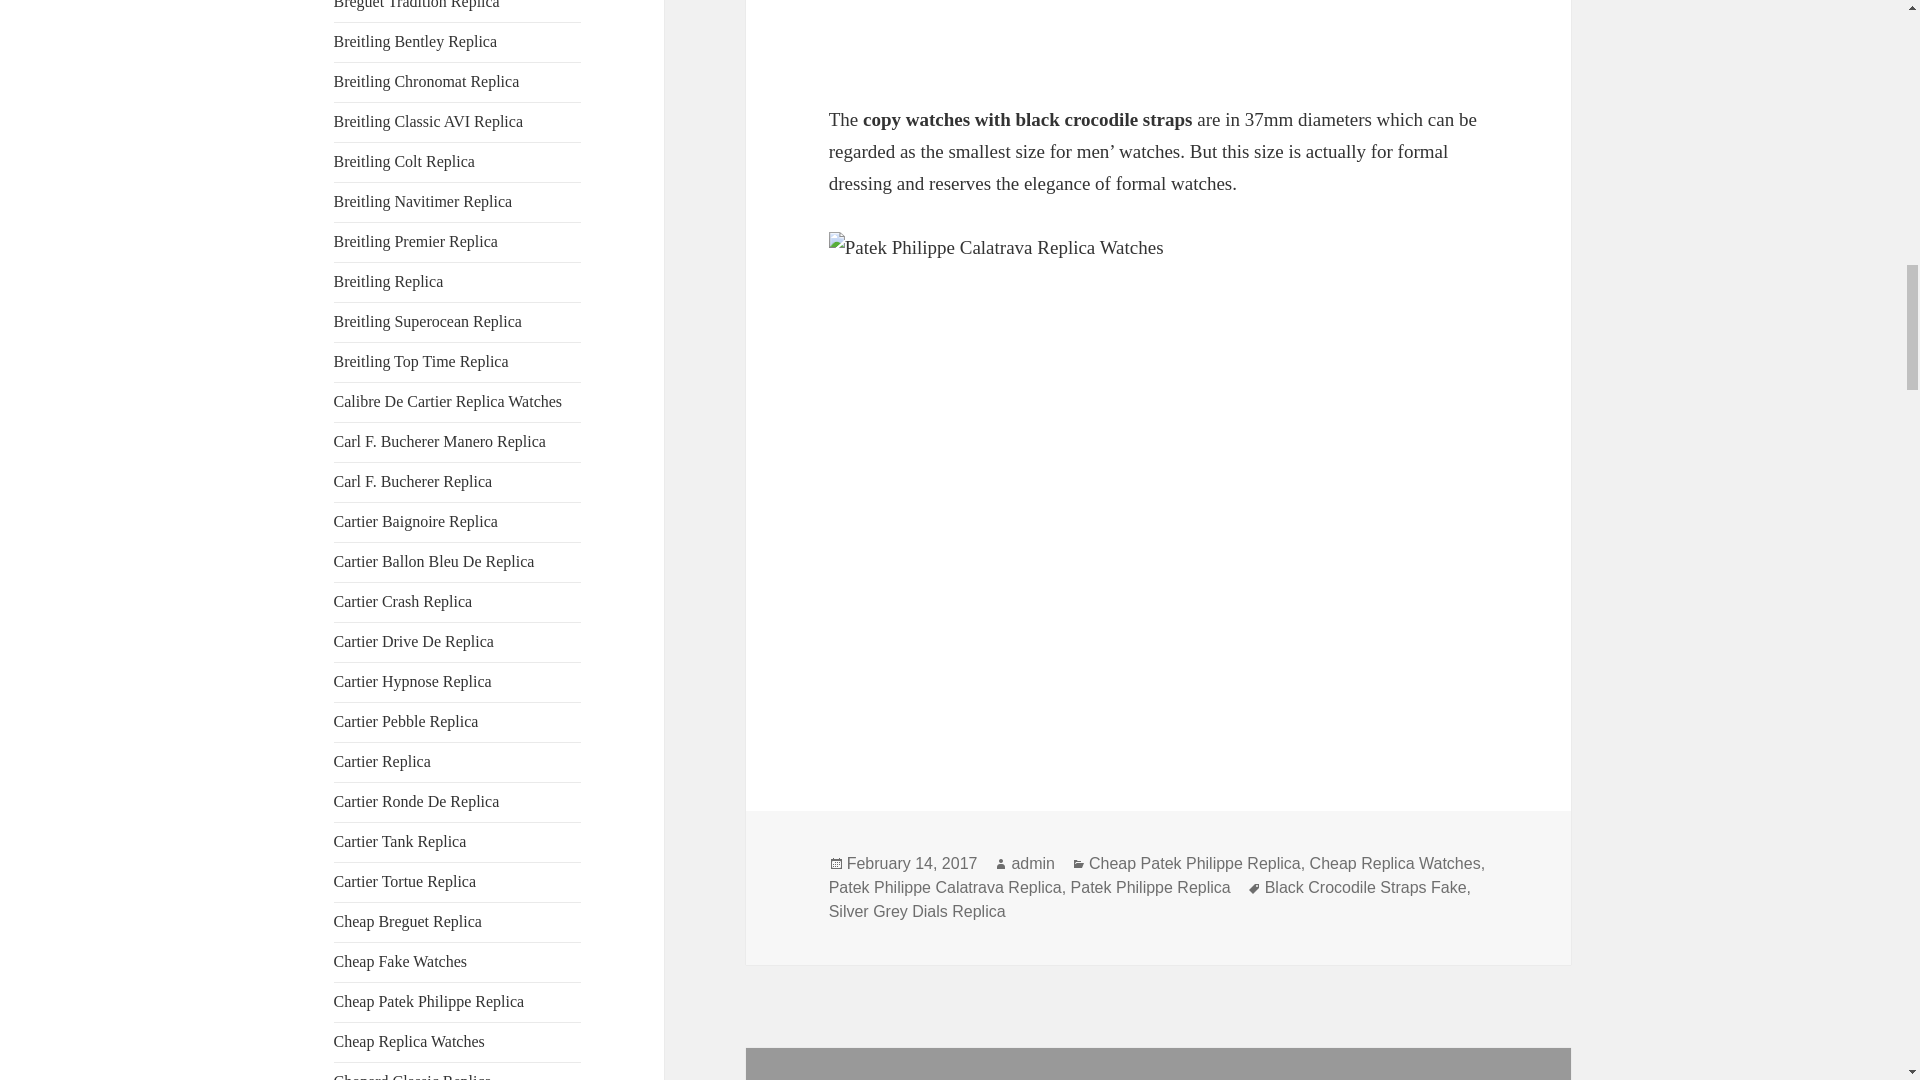 The height and width of the screenshot is (1080, 1920). I want to click on Breitling Colt Replica, so click(404, 161).